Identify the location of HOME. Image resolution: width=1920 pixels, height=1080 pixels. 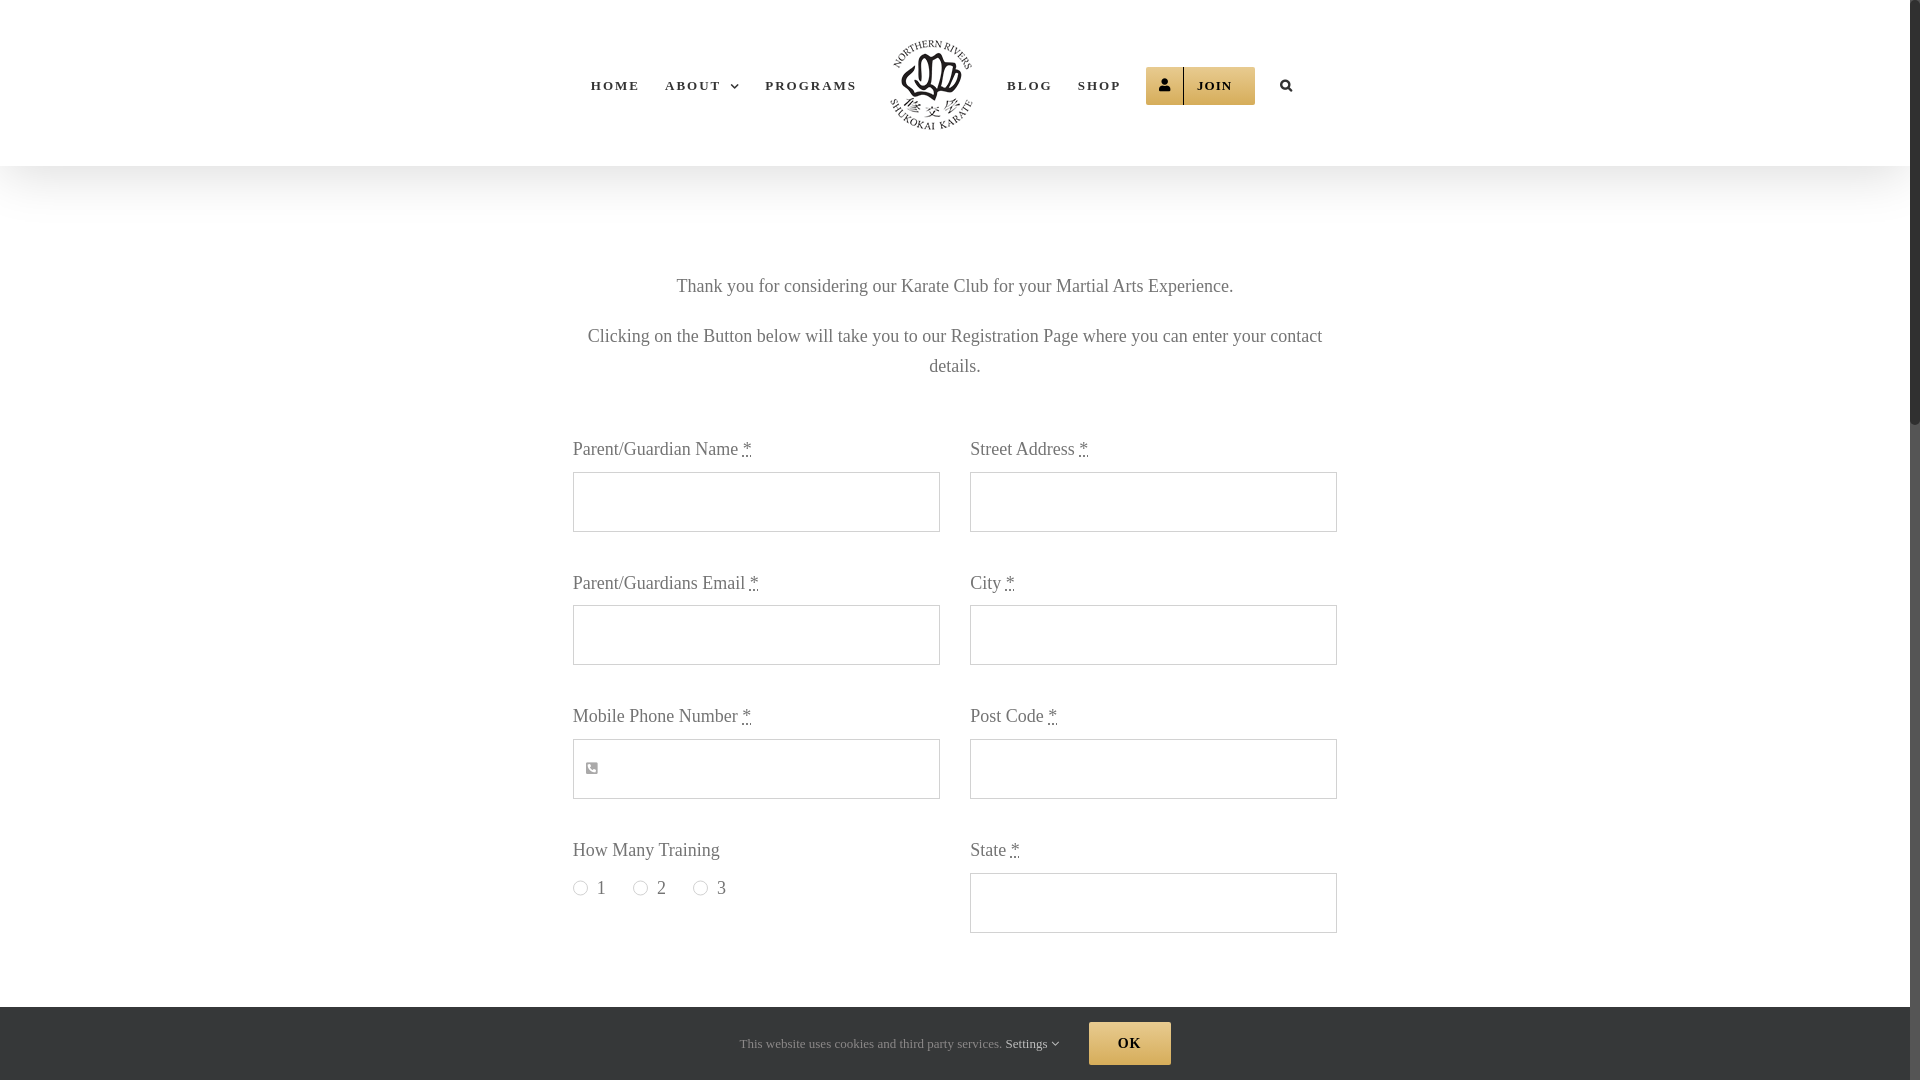
(616, 83).